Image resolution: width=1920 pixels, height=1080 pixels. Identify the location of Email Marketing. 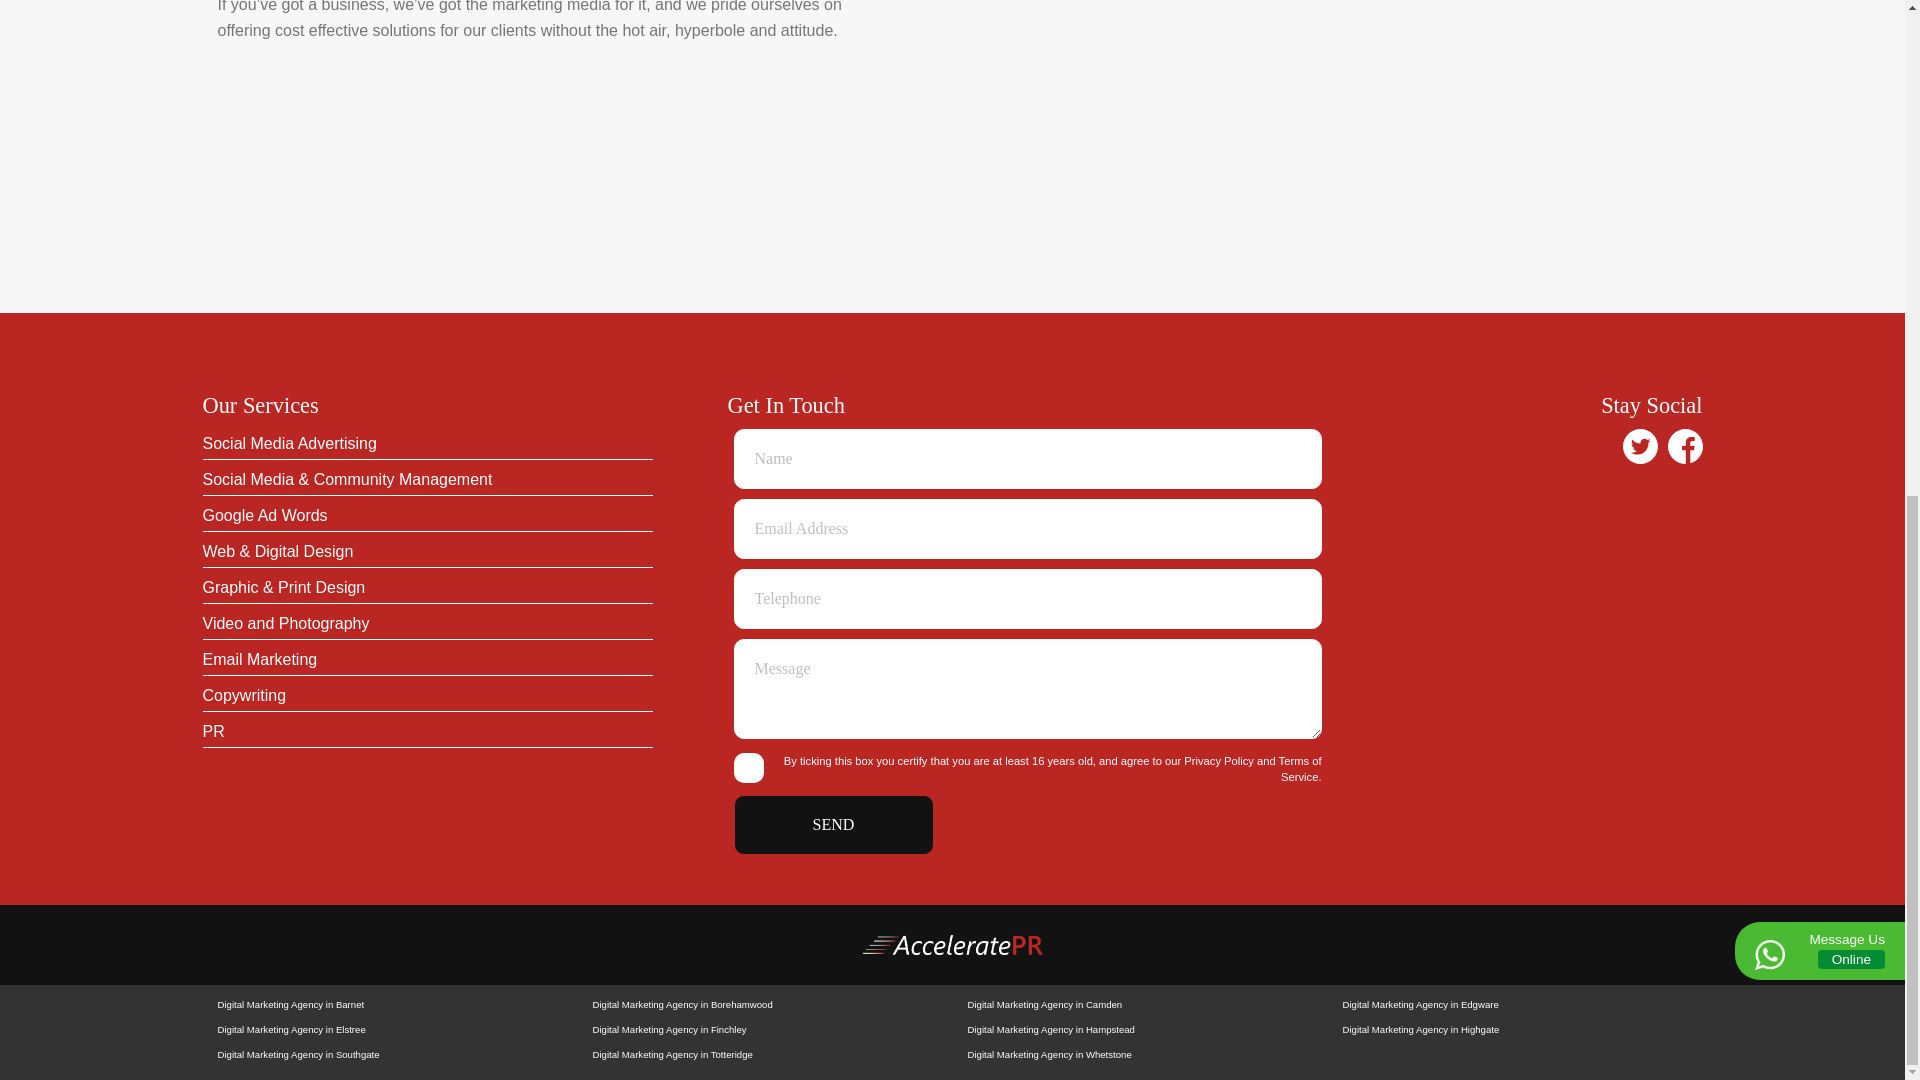
(426, 660).